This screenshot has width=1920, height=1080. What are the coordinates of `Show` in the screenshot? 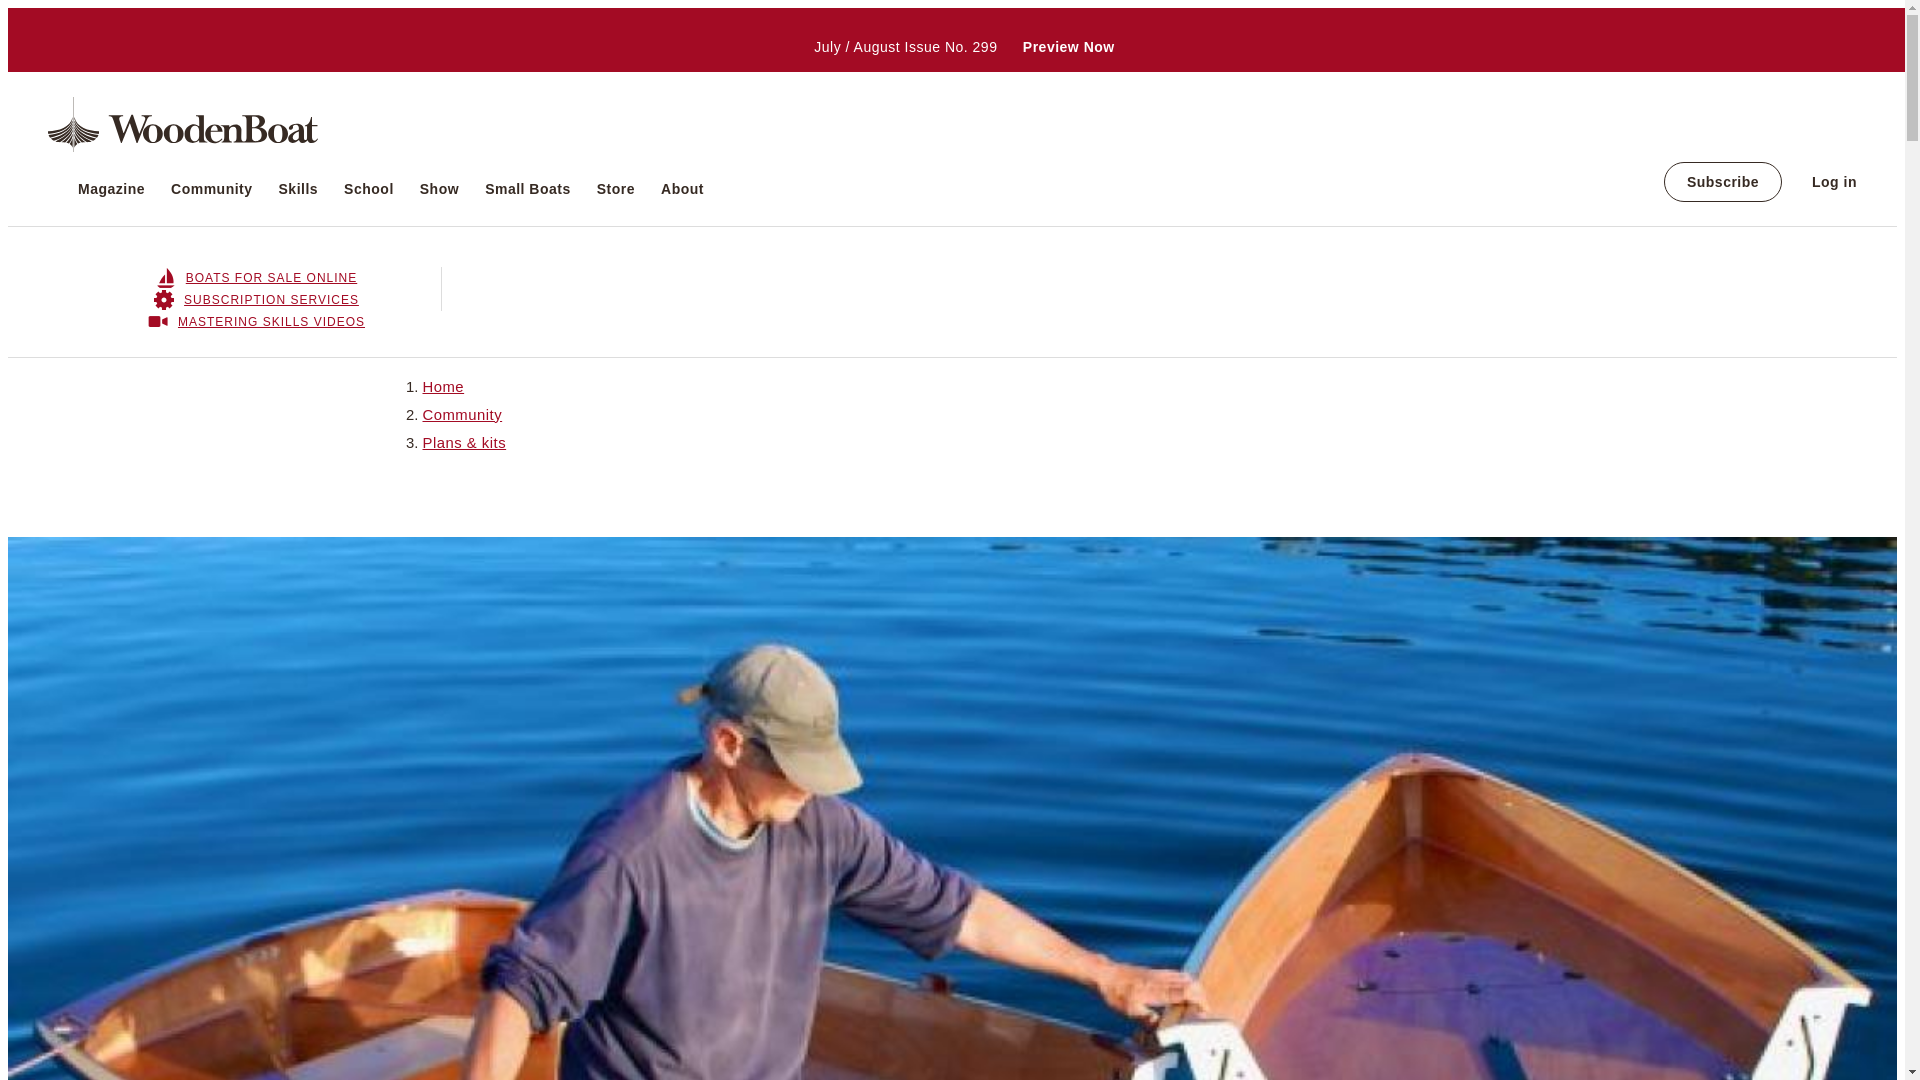 It's located at (439, 188).